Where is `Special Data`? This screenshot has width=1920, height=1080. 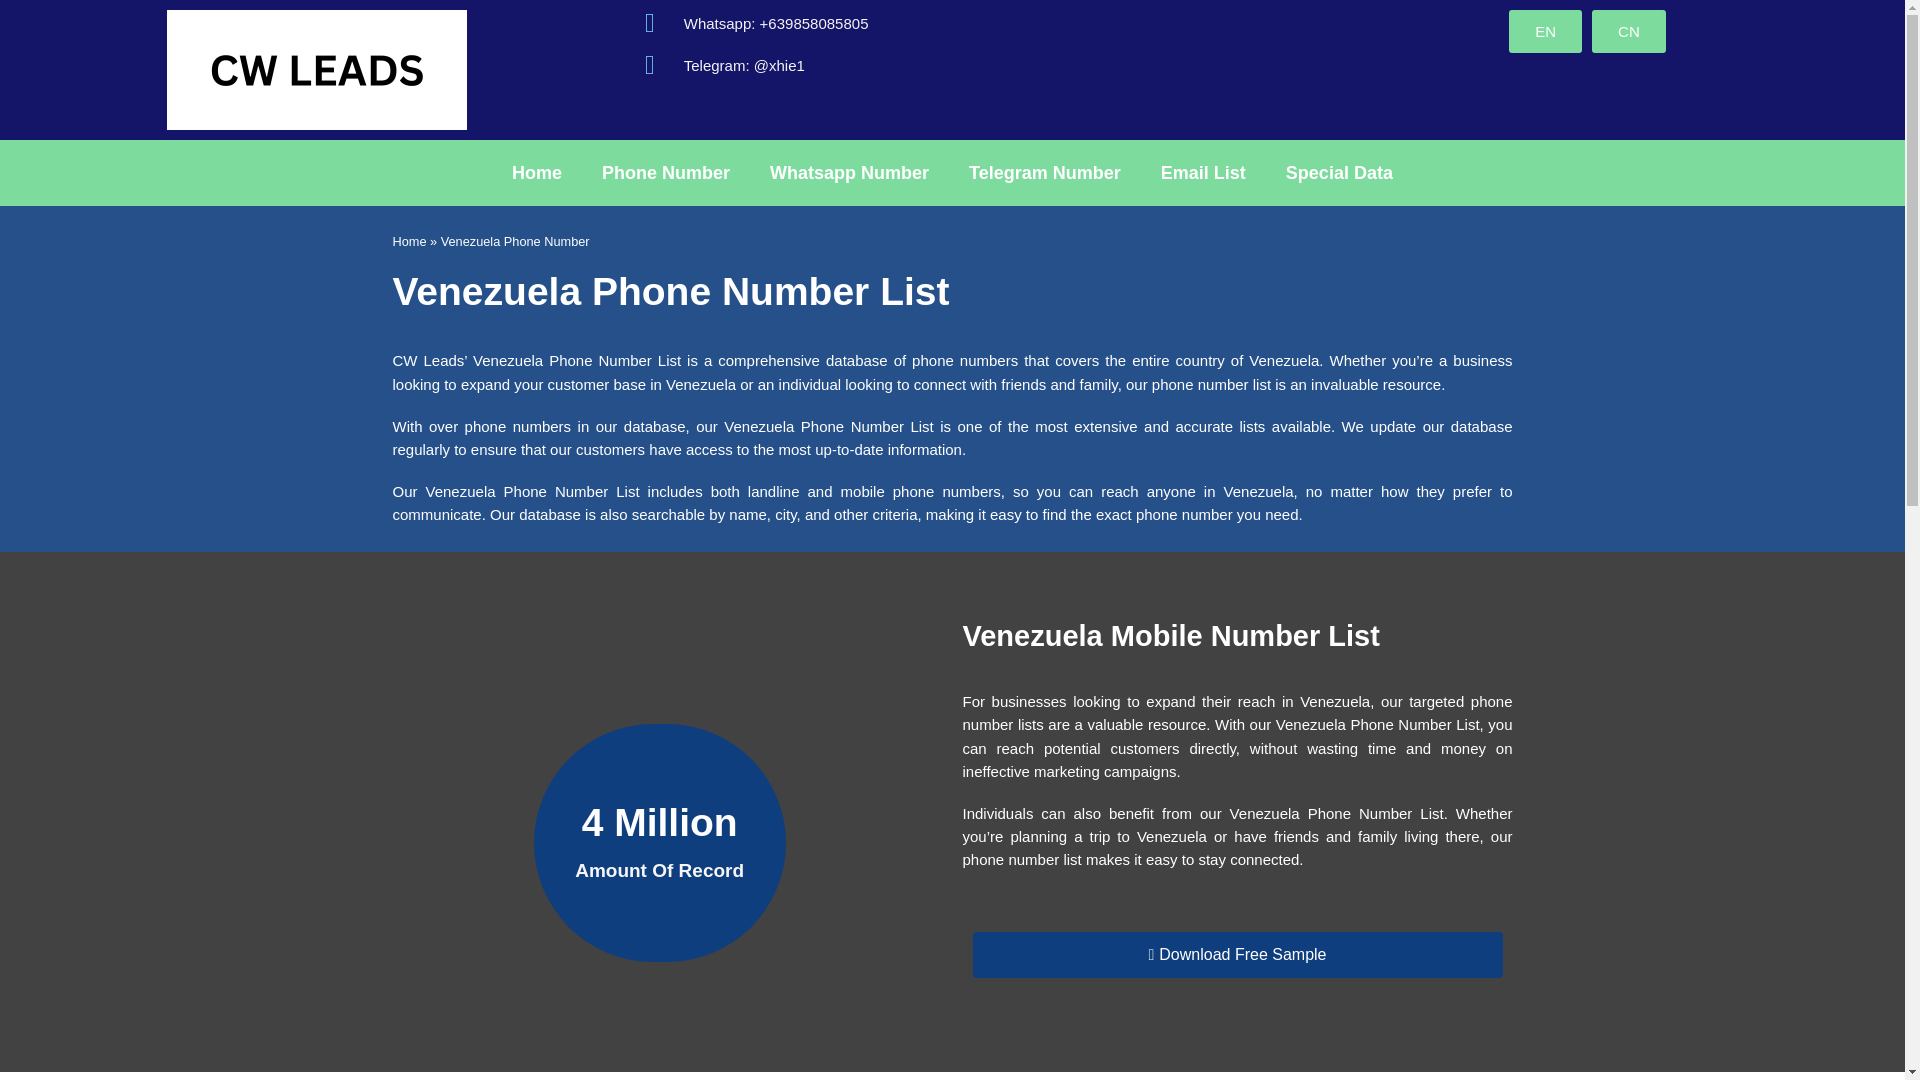
Special Data is located at coordinates (1339, 172).